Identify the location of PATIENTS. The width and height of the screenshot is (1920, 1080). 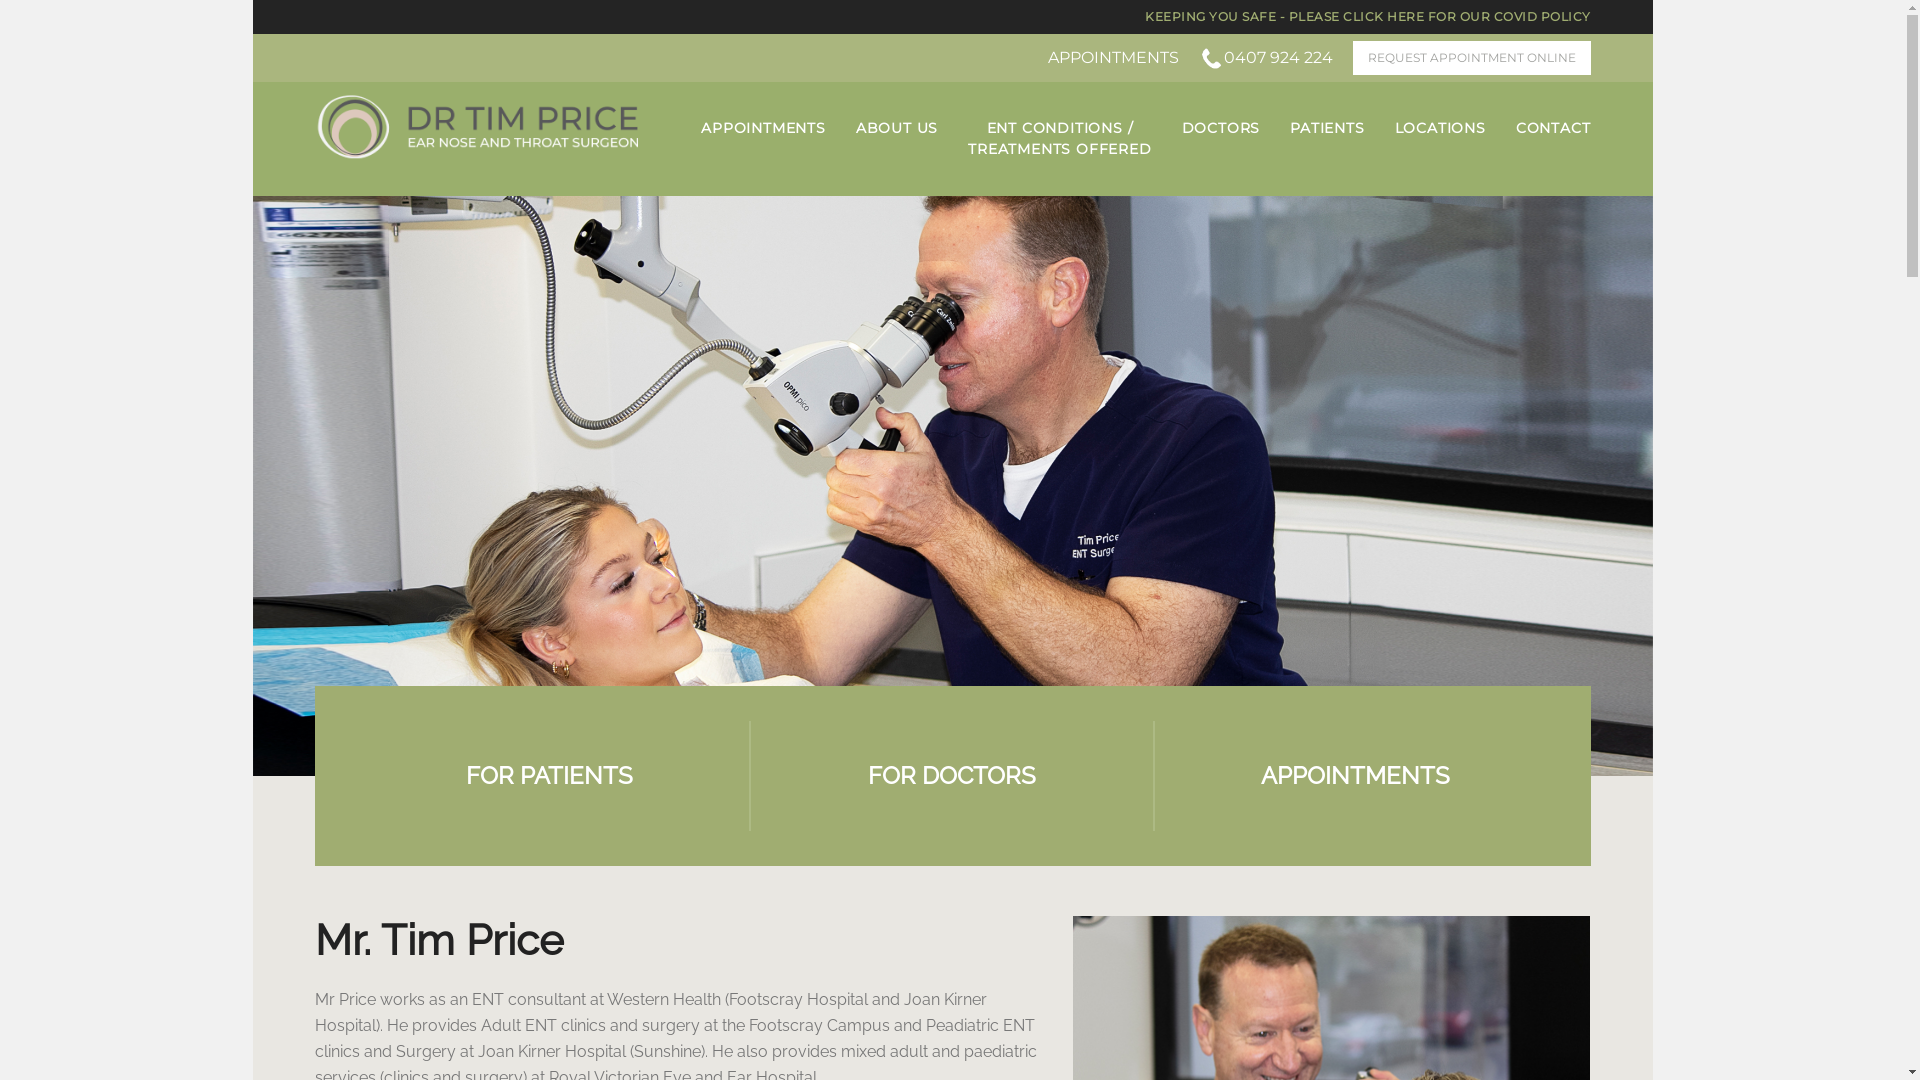
(1327, 128).